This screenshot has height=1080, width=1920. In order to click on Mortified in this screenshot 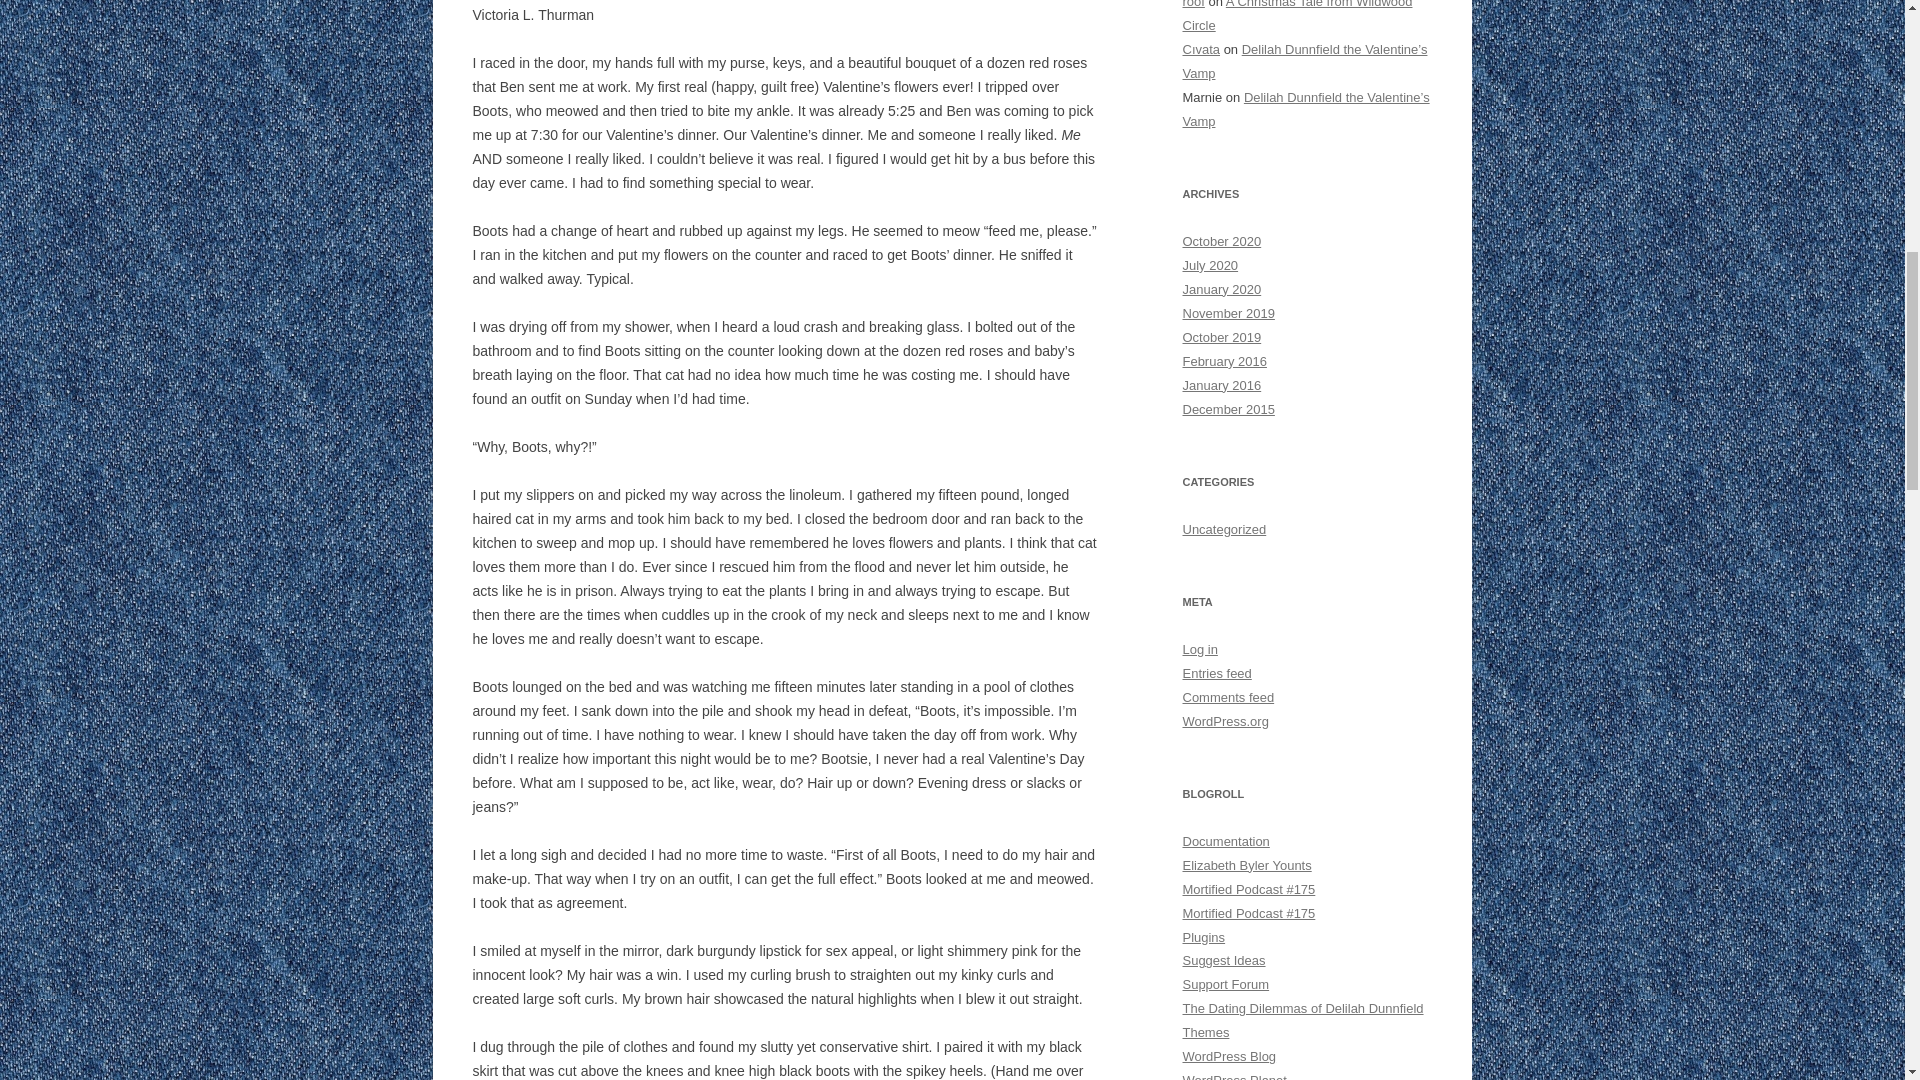, I will do `click(1248, 890)`.